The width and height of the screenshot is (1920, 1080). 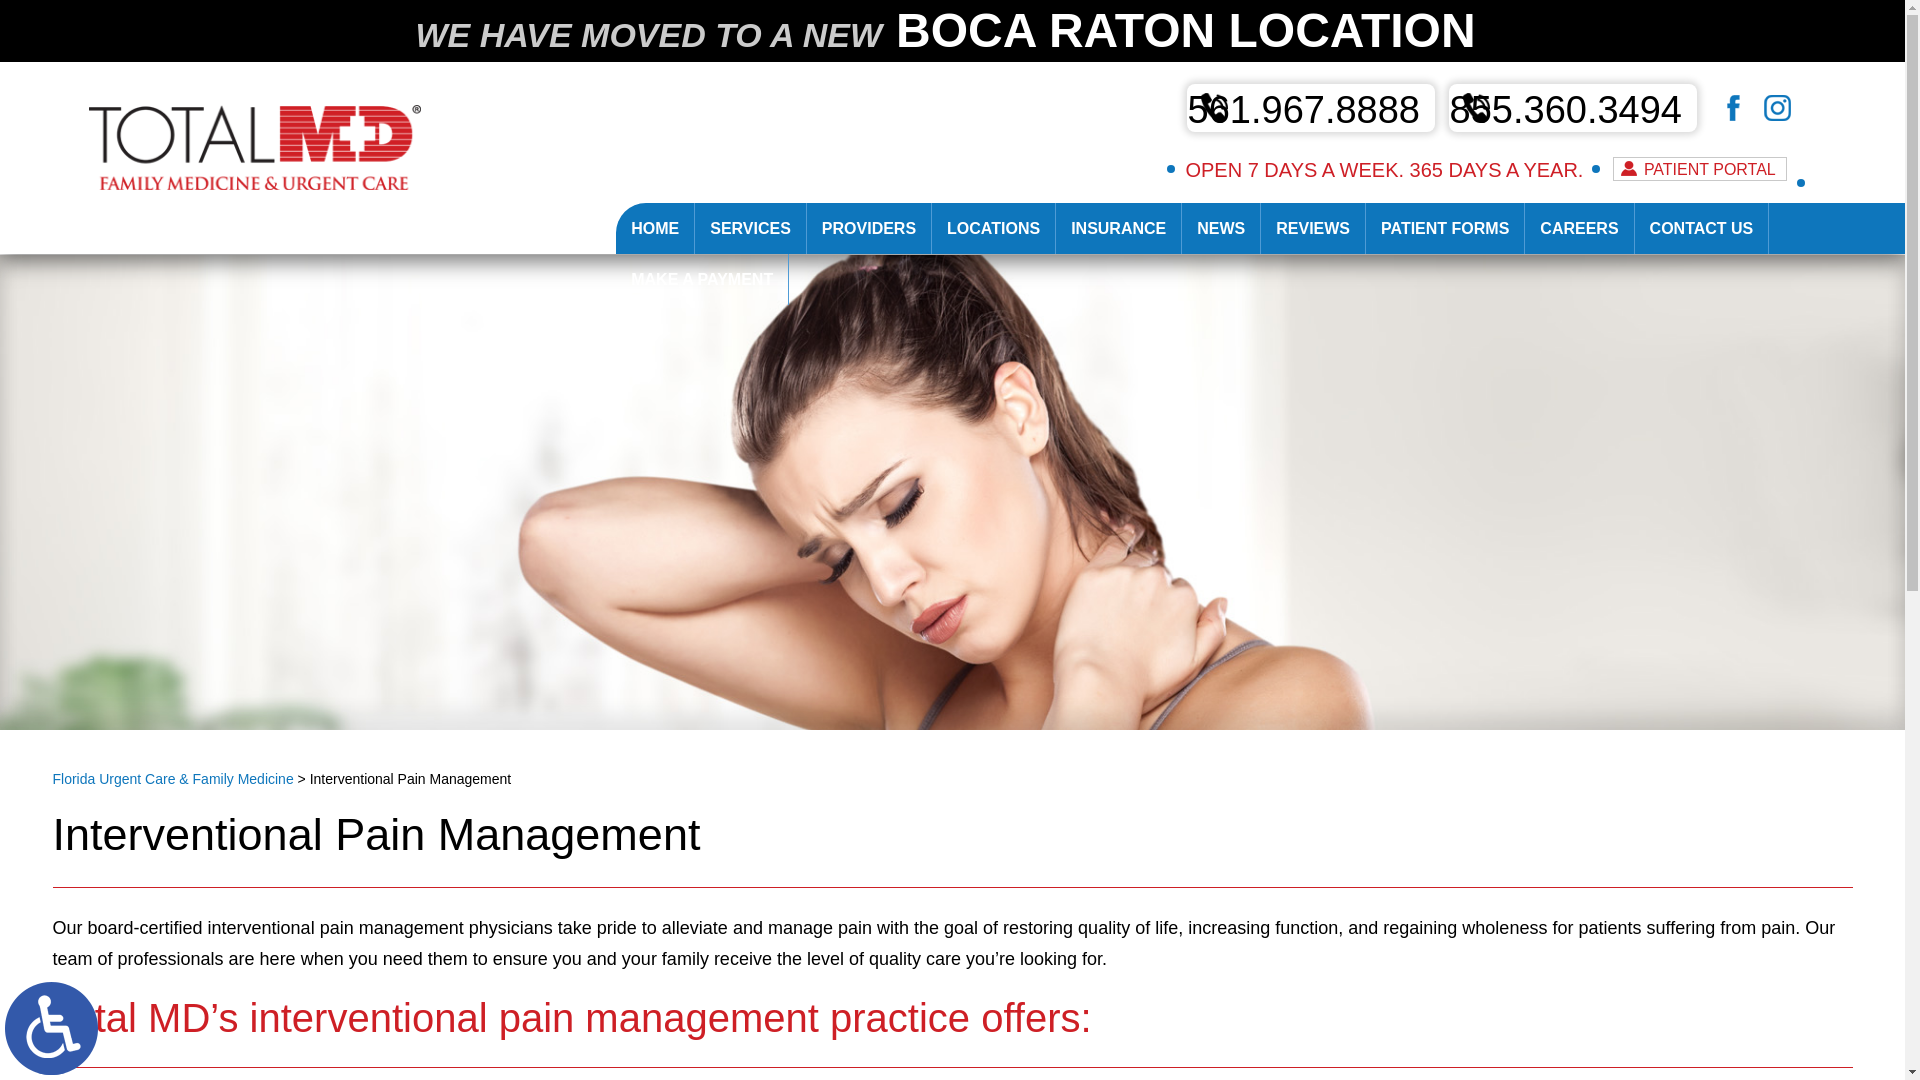 I want to click on LOCATIONS, so click(x=992, y=228).